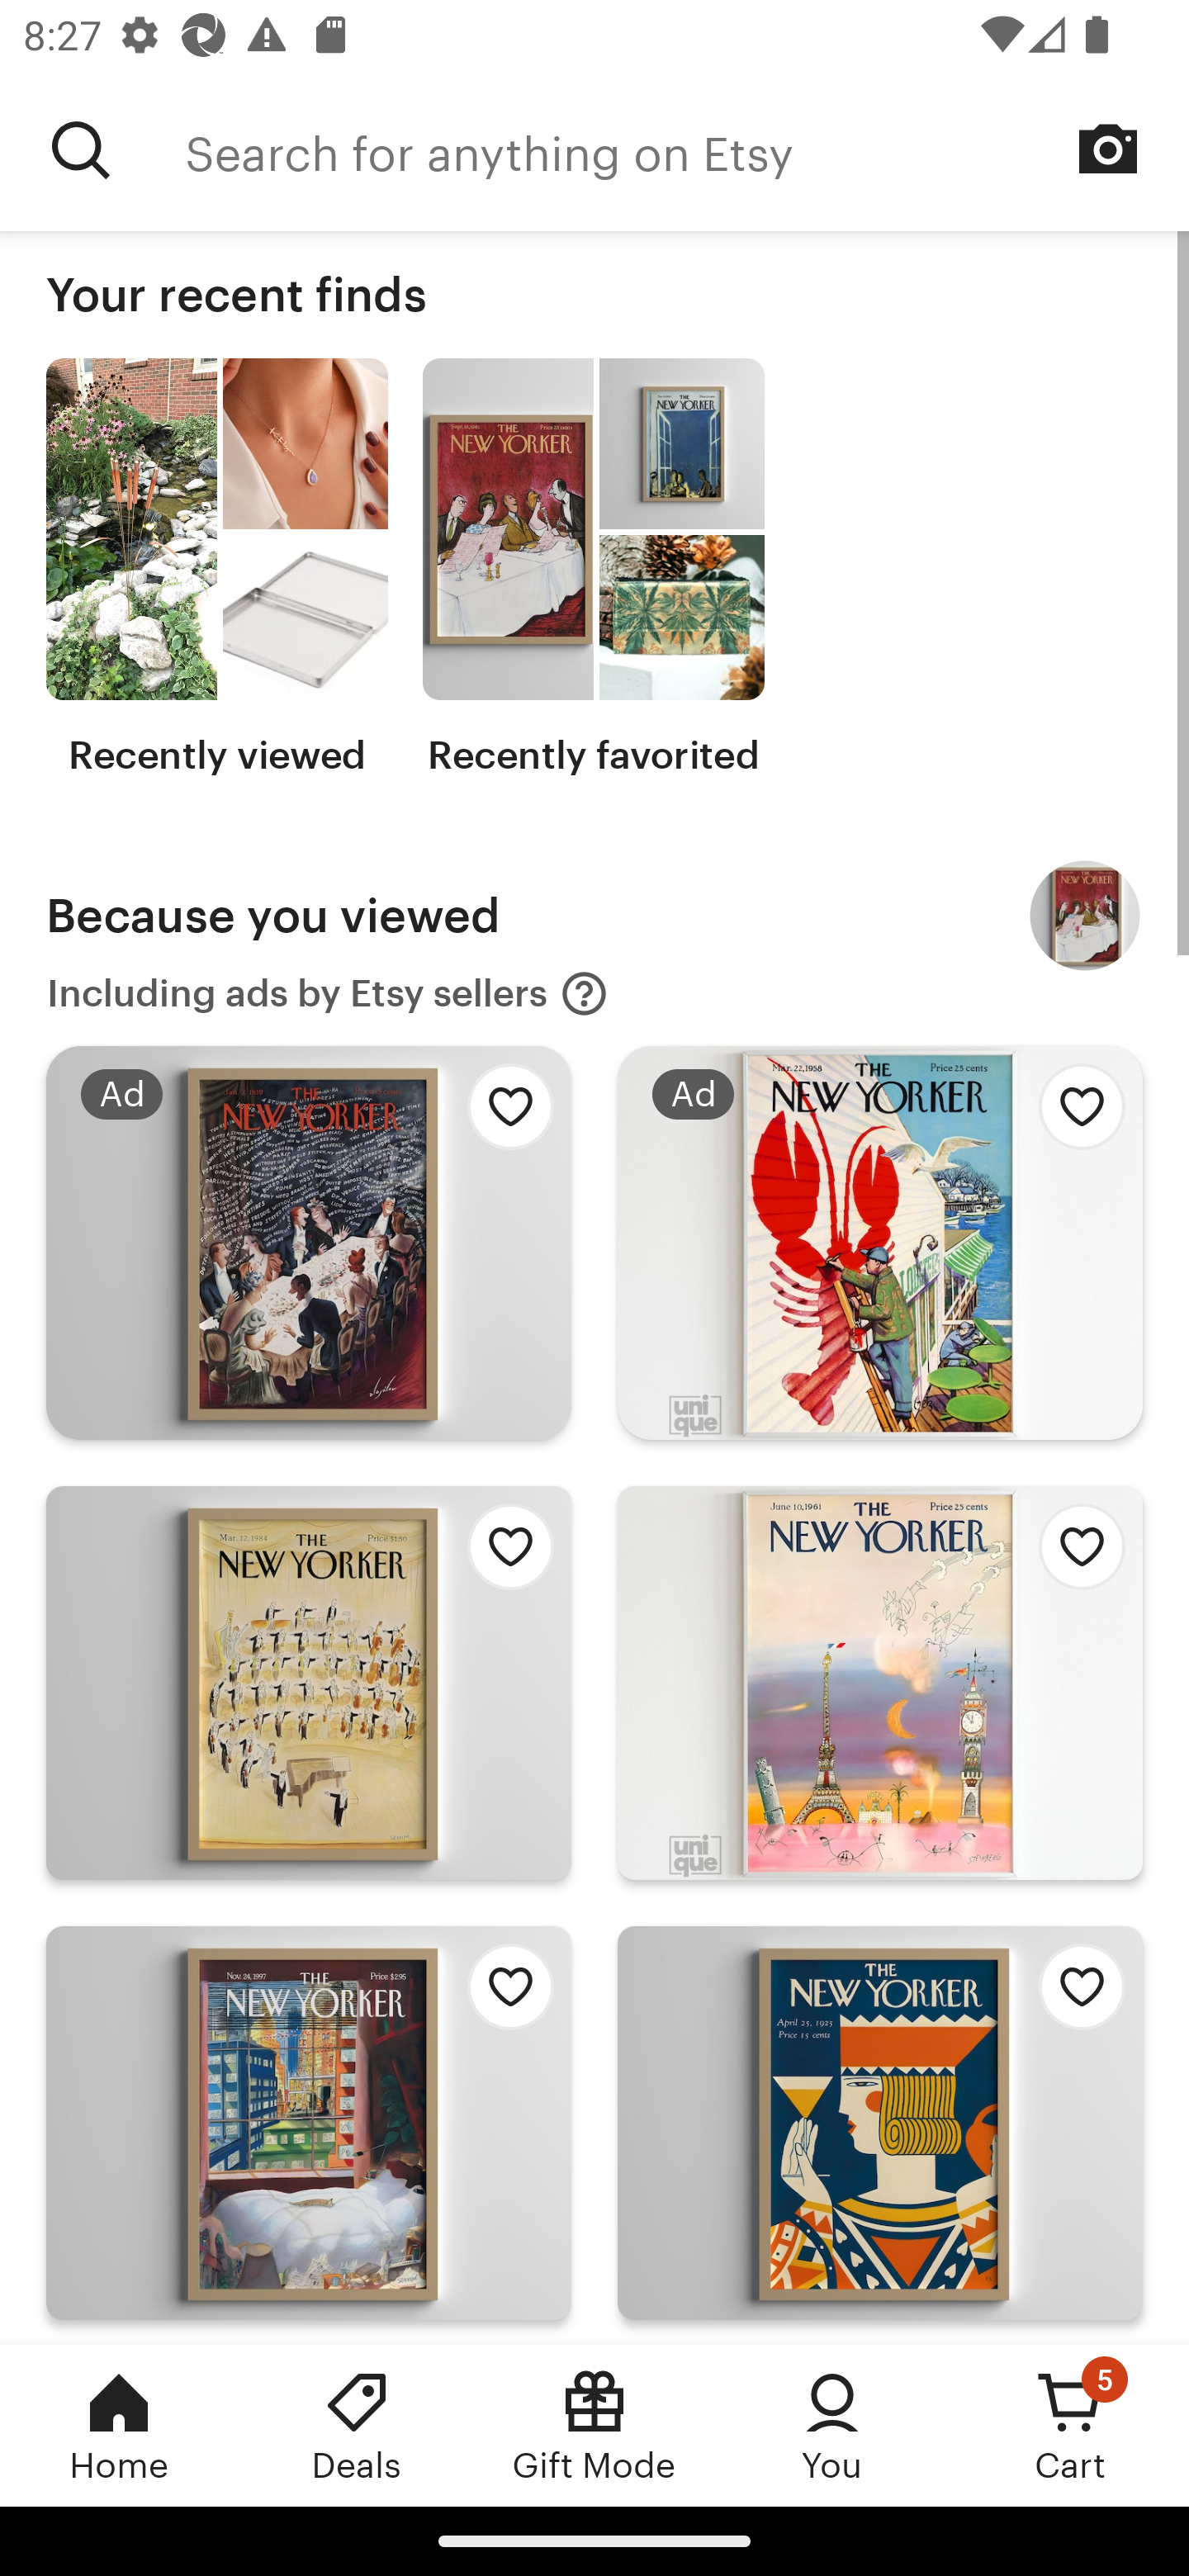 The image size is (1189, 2576). What do you see at coordinates (1070, 2425) in the screenshot?
I see `Cart, 5 new notifications Cart` at bounding box center [1070, 2425].